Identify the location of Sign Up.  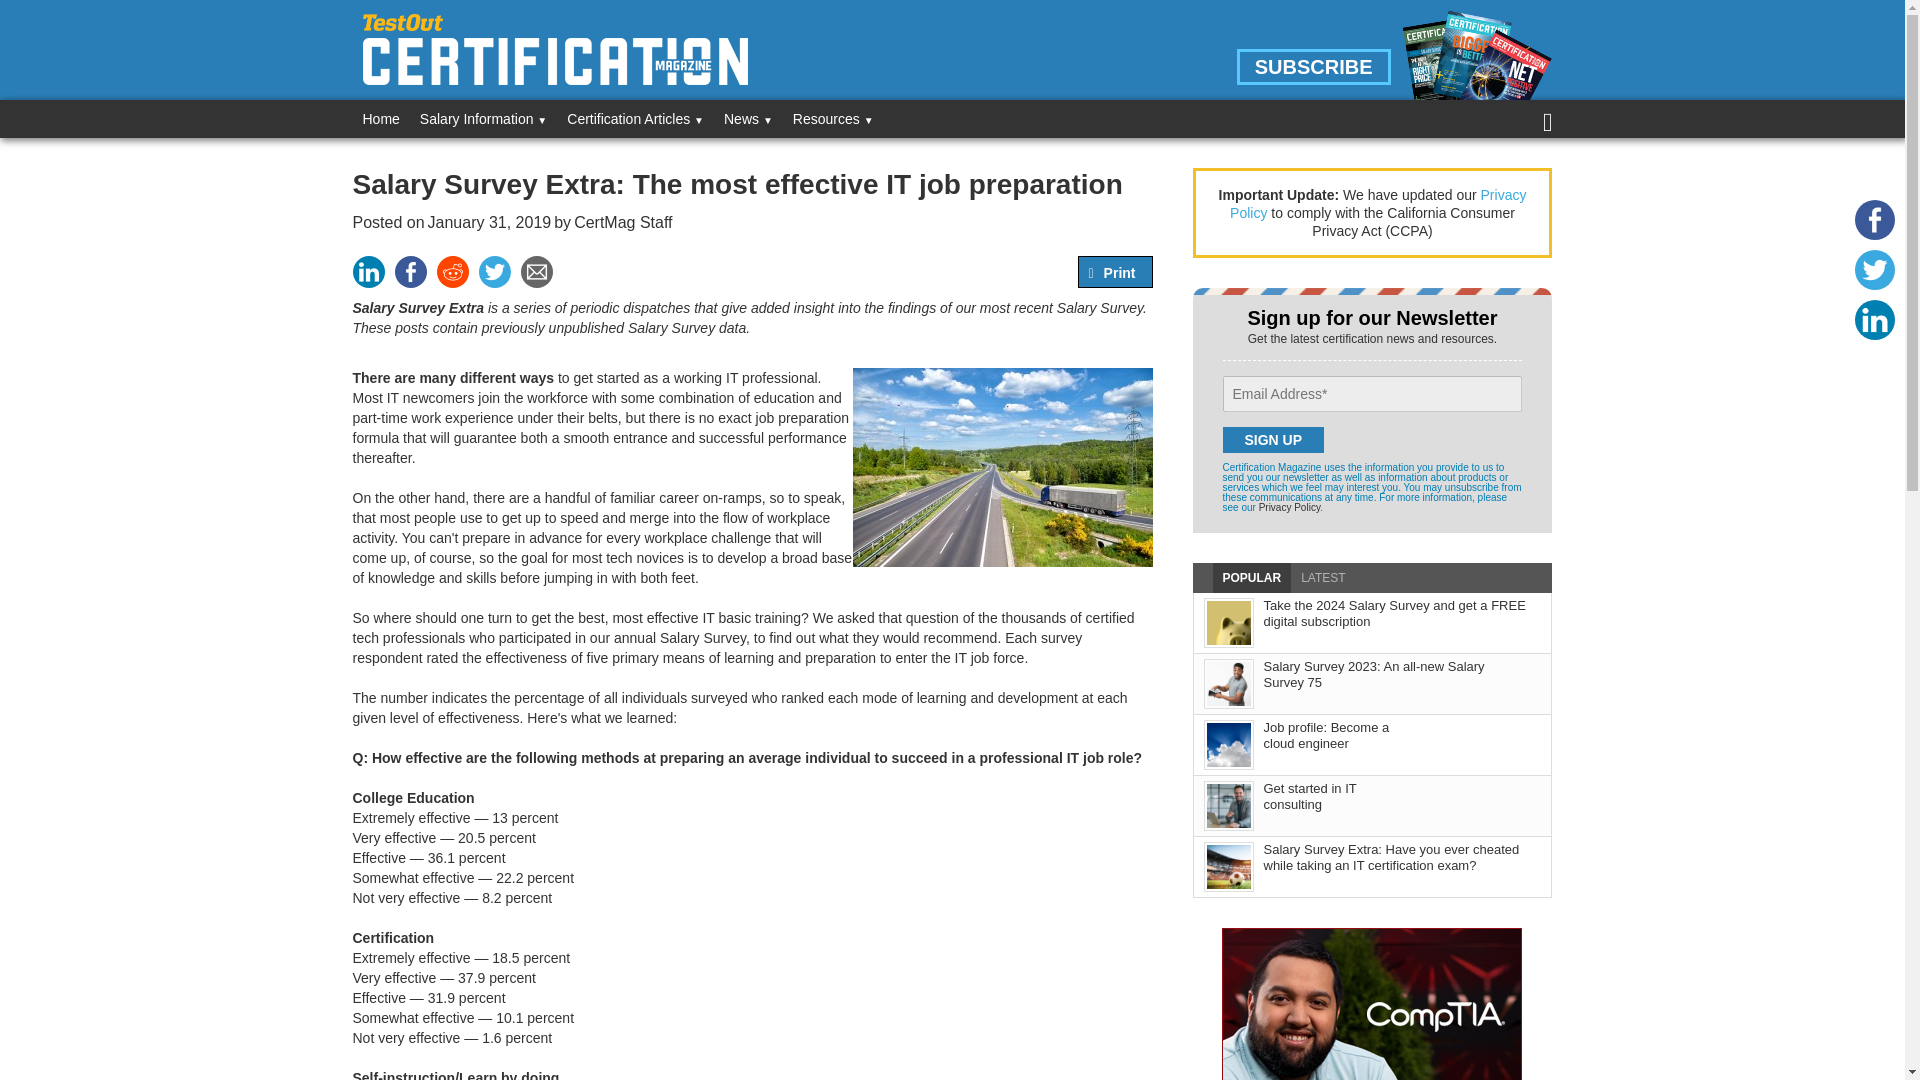
(1272, 439).